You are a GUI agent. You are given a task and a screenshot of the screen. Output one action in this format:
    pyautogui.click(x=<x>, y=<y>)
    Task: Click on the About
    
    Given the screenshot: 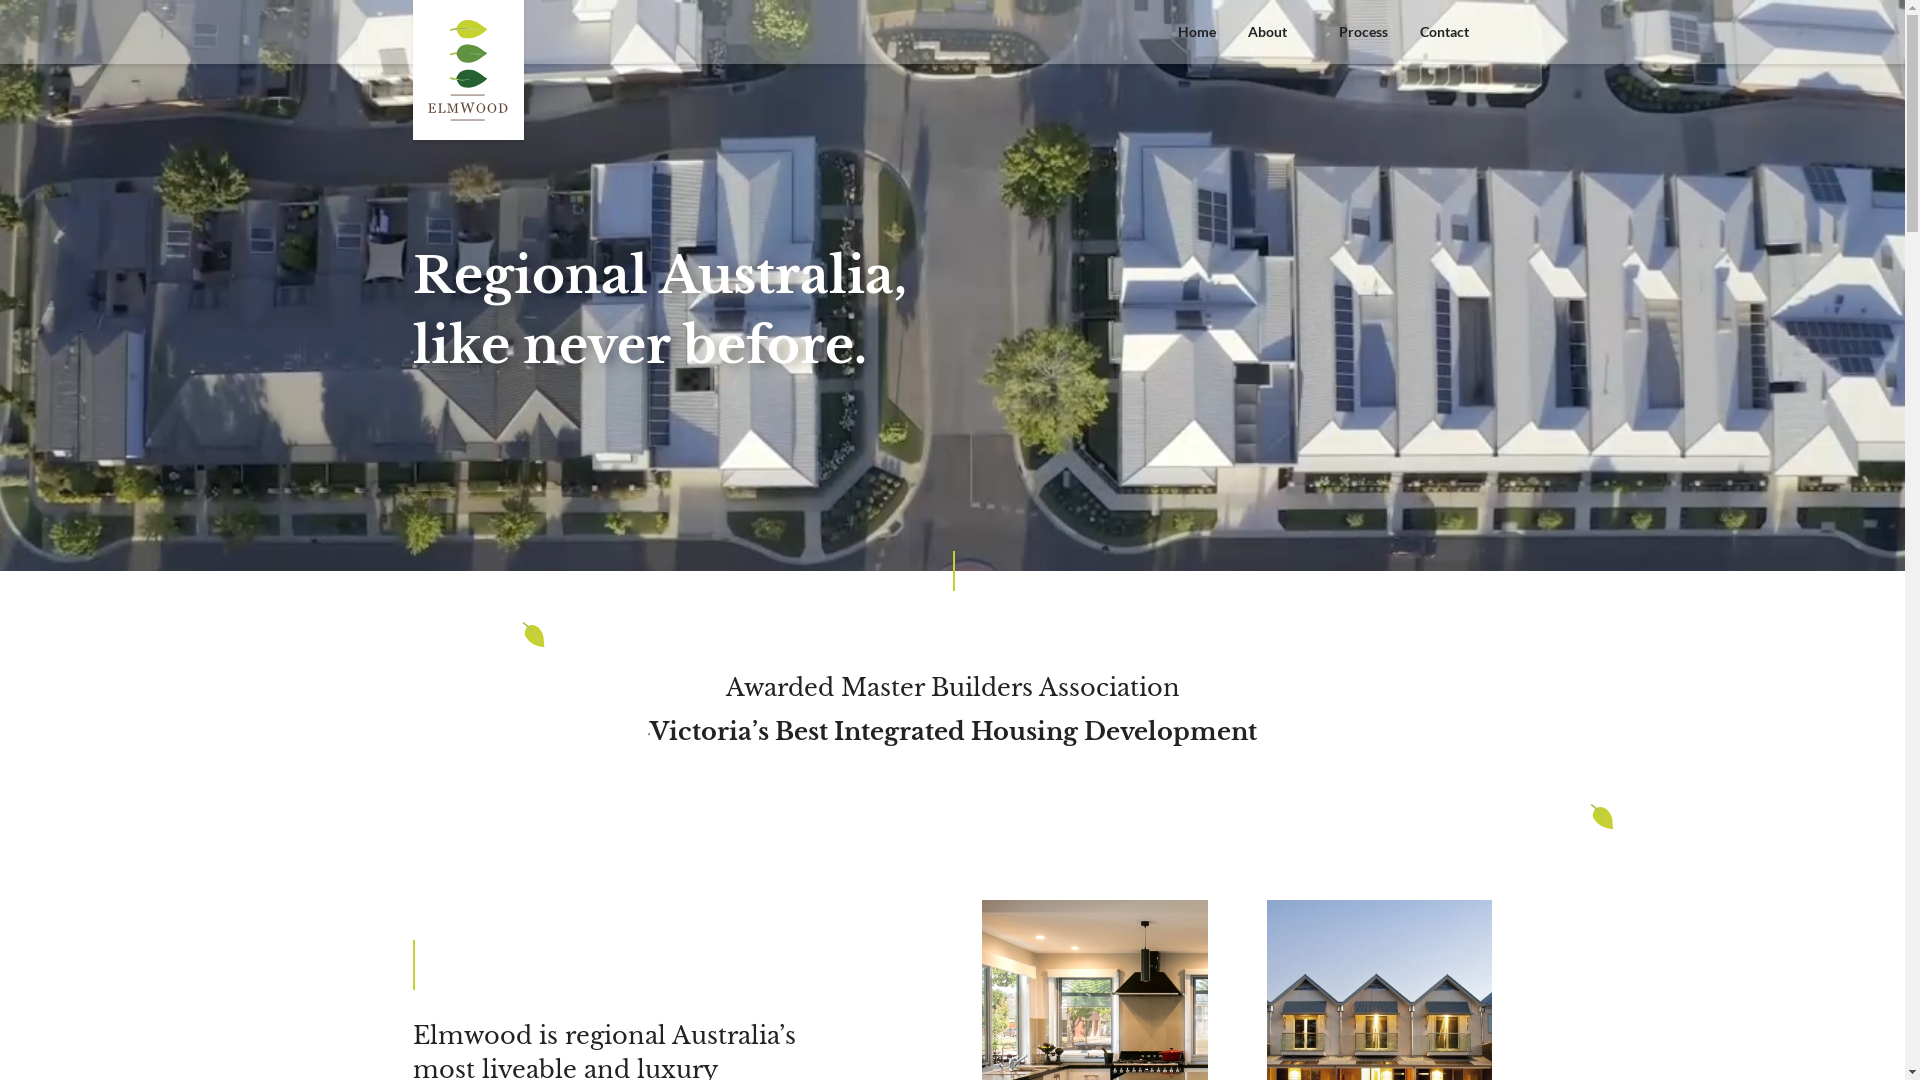 What is the action you would take?
    pyautogui.click(x=1278, y=42)
    